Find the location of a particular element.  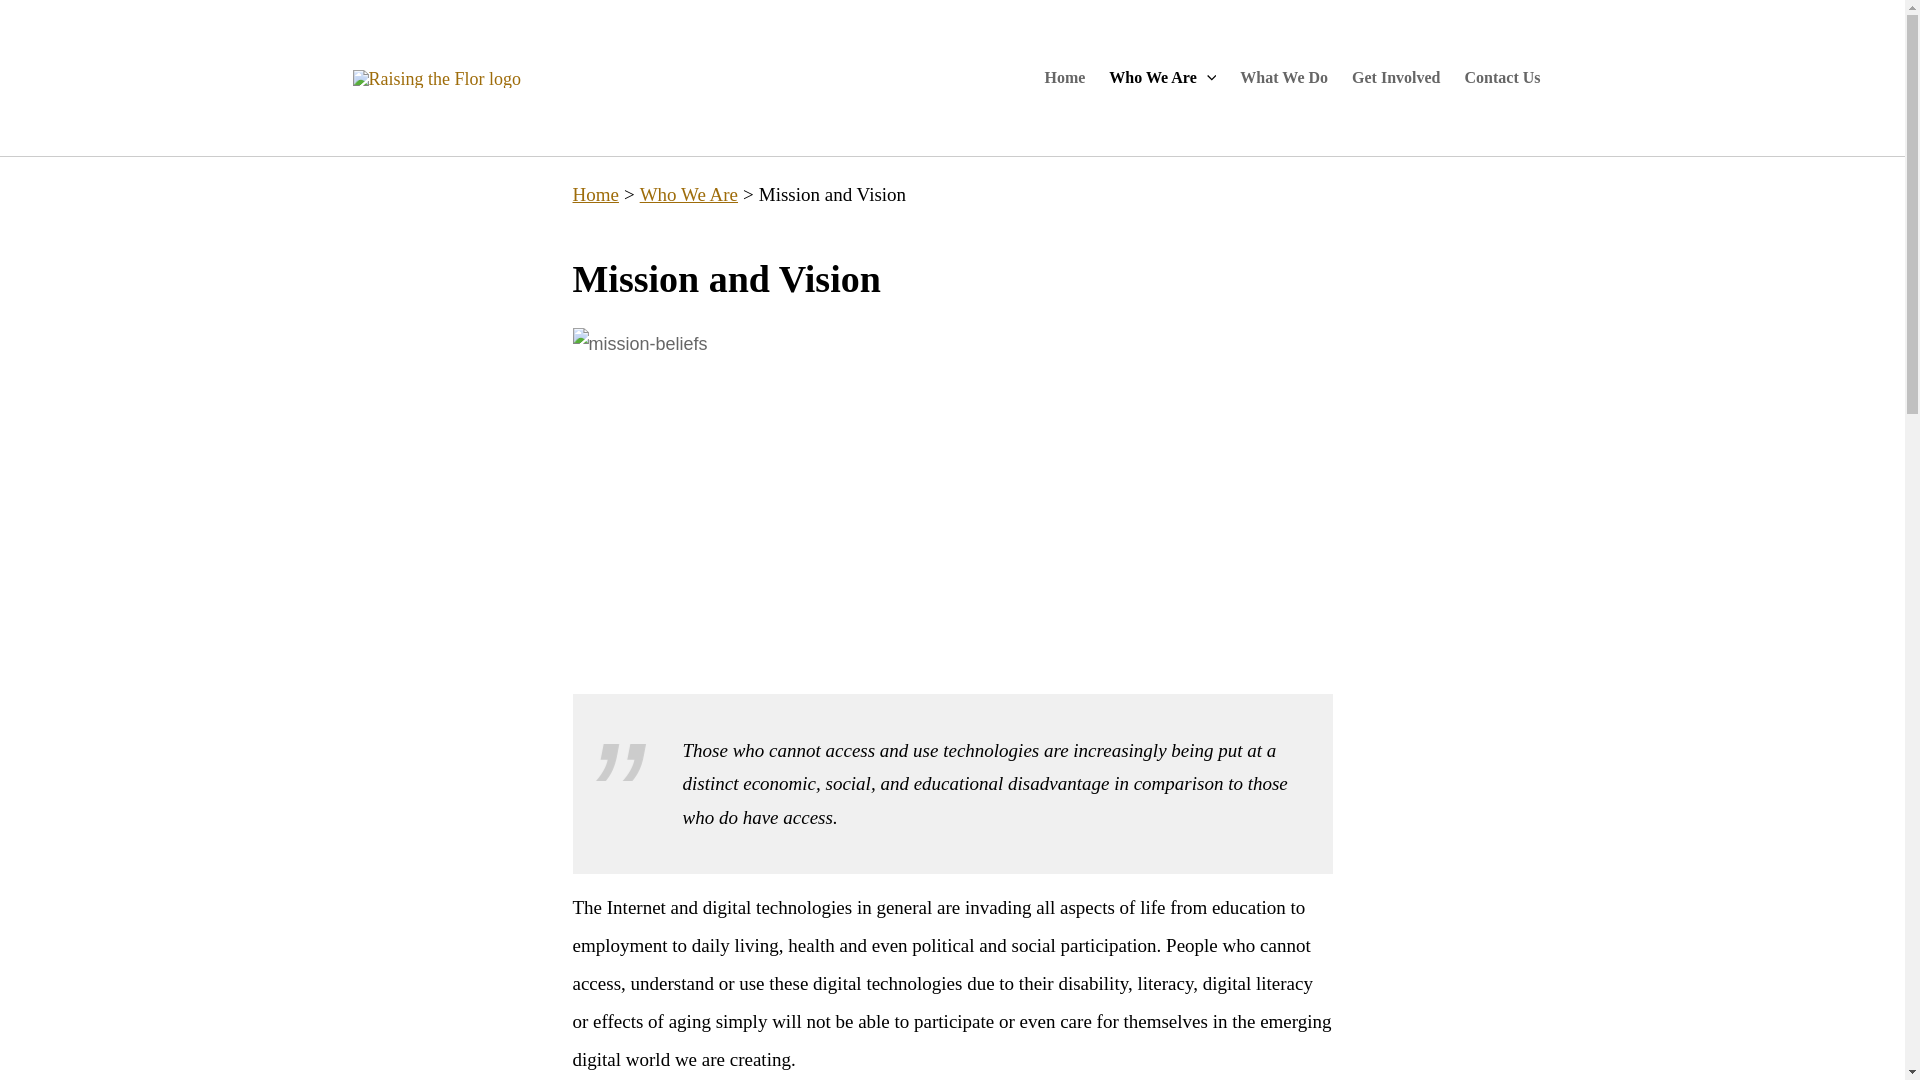

Who We Are is located at coordinates (1162, 78).